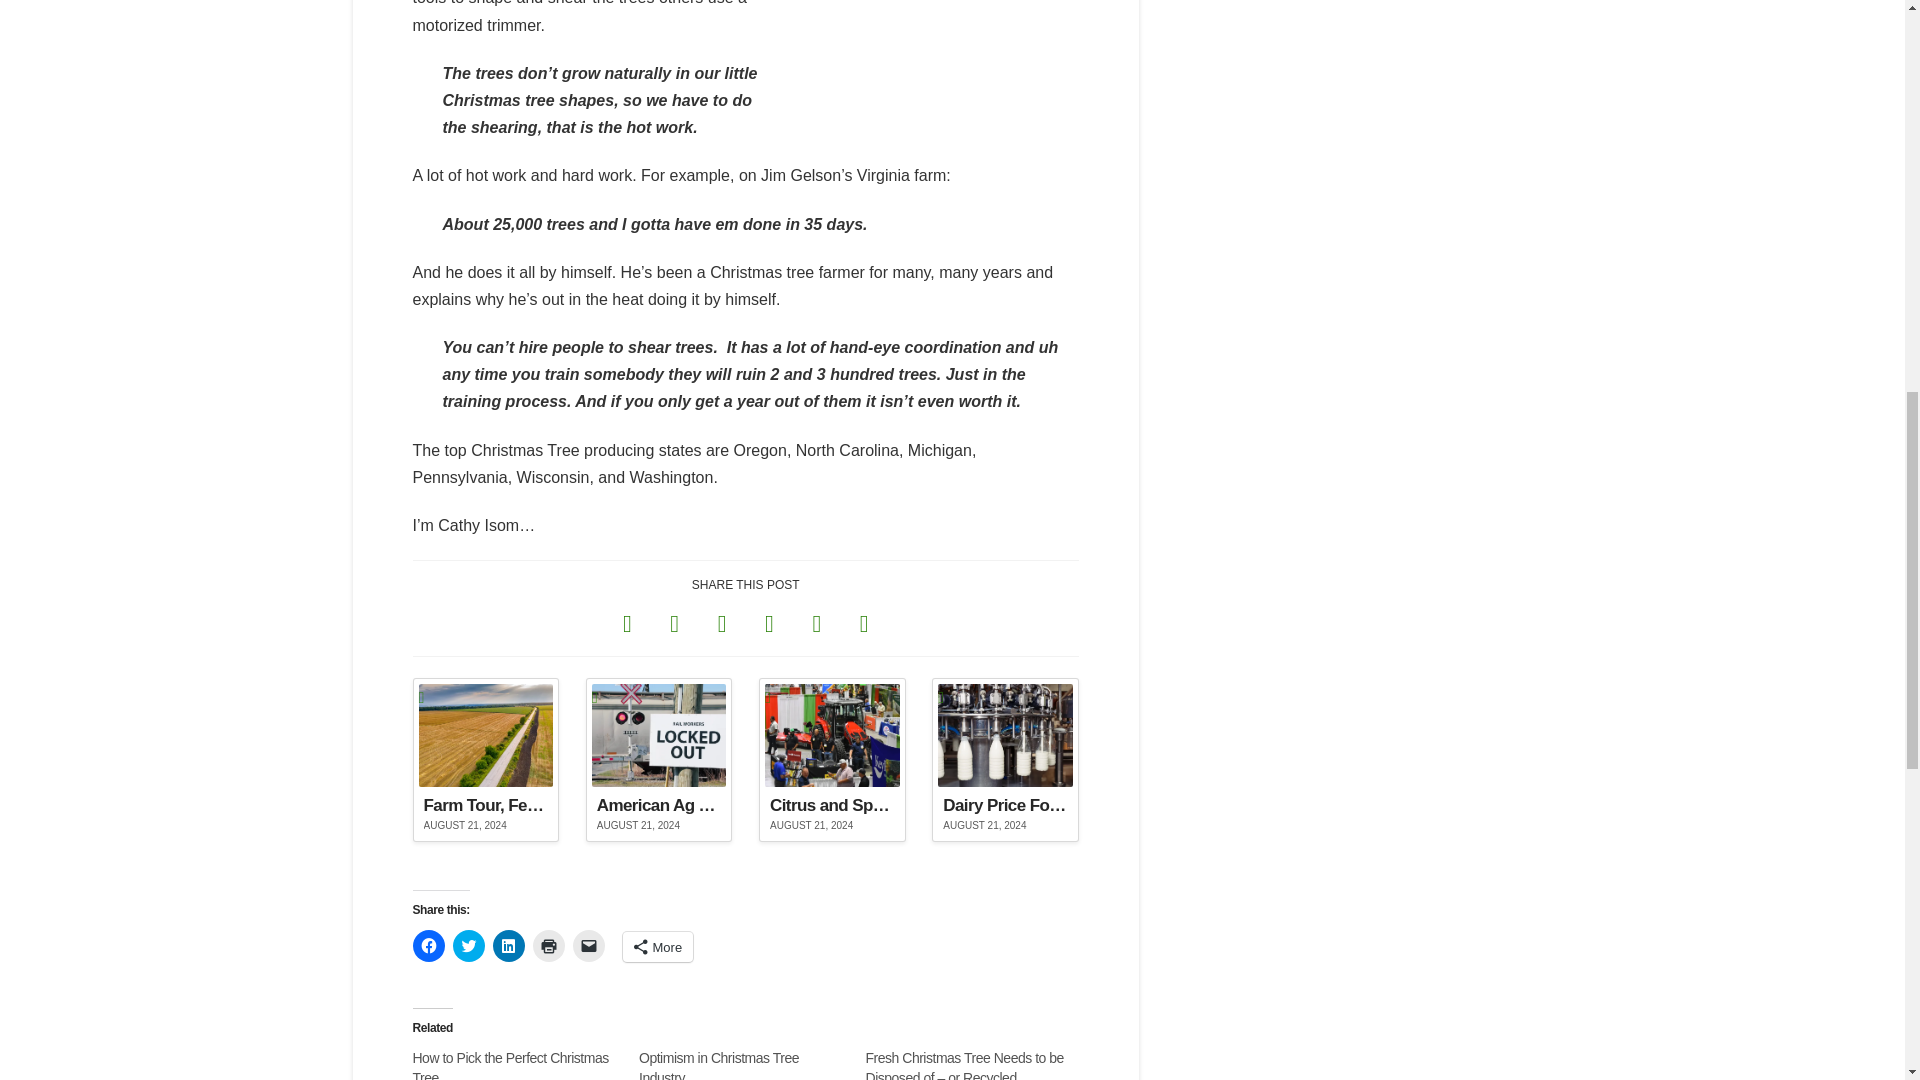 This screenshot has width=1920, height=1080. What do you see at coordinates (768, 622) in the screenshot?
I see `Share on Pinterest` at bounding box center [768, 622].